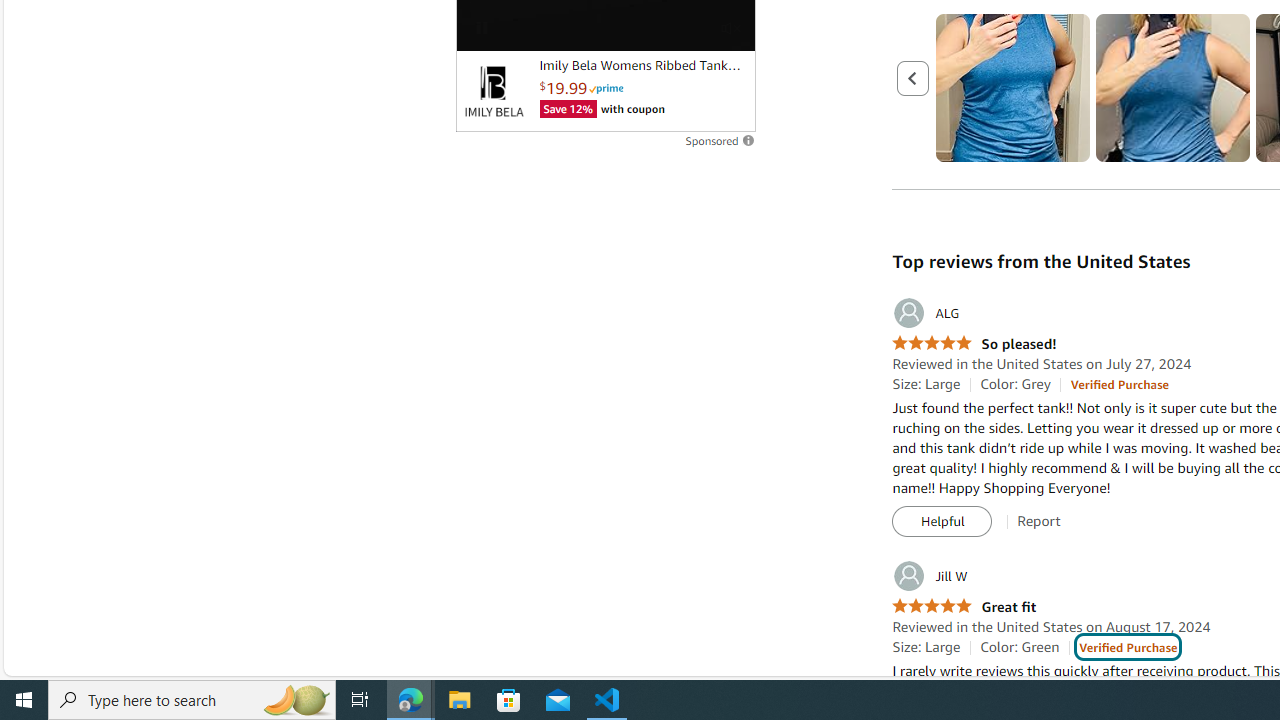  I want to click on Helpful, so click(942, 522).